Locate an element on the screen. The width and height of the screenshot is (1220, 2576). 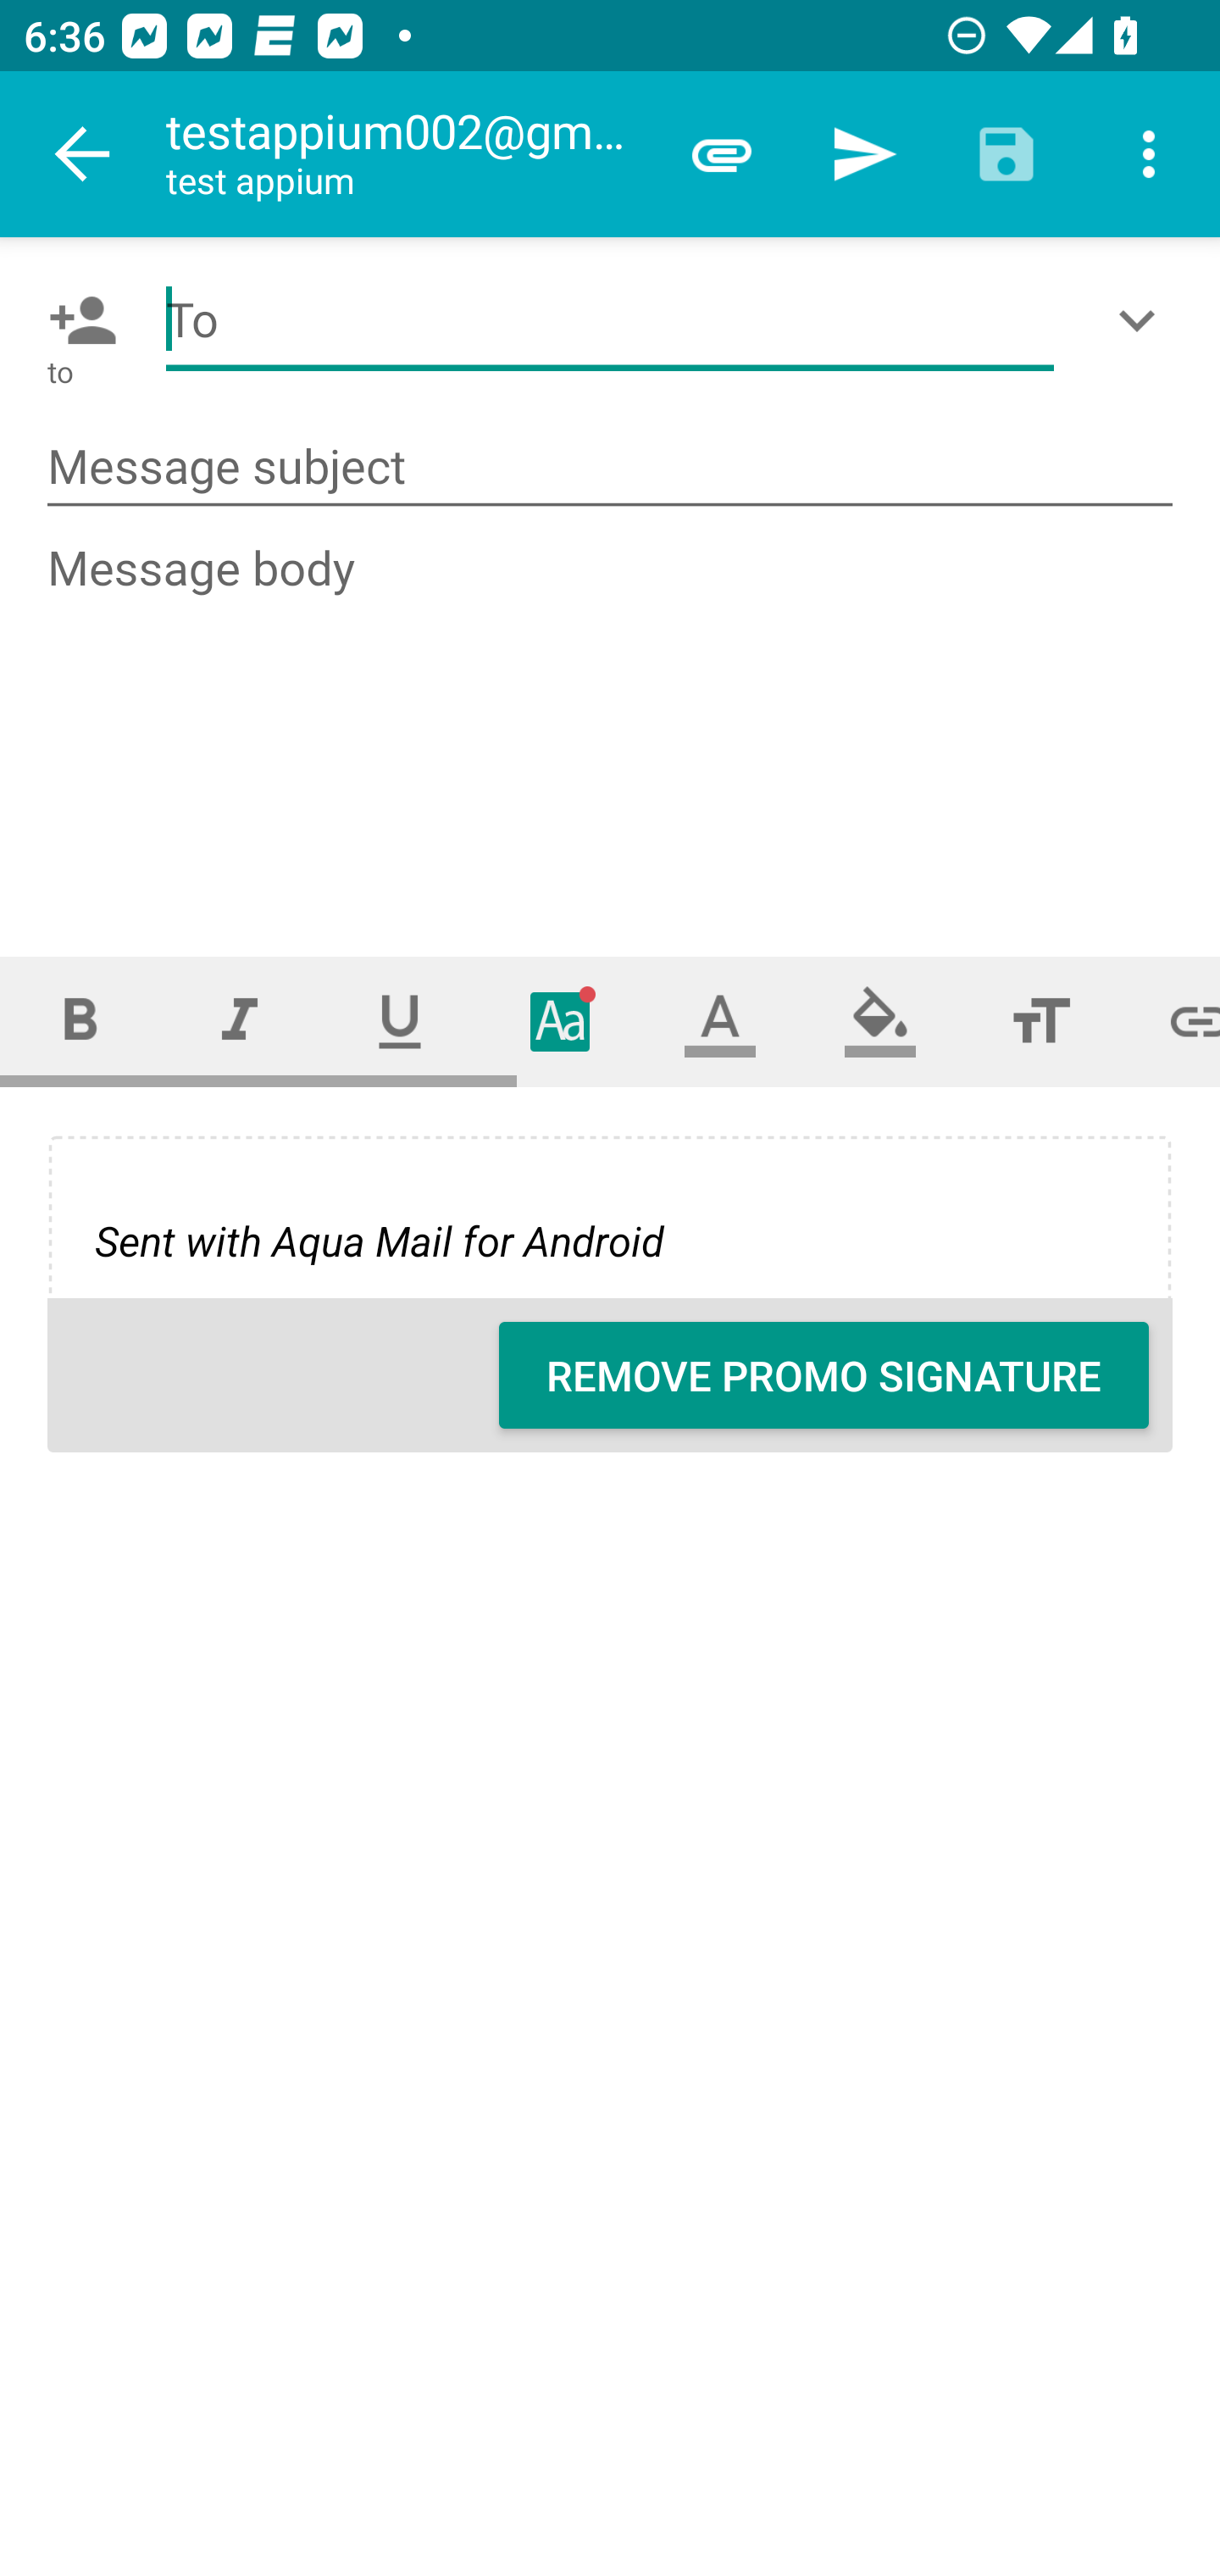
Bold is located at coordinates (80, 1020).